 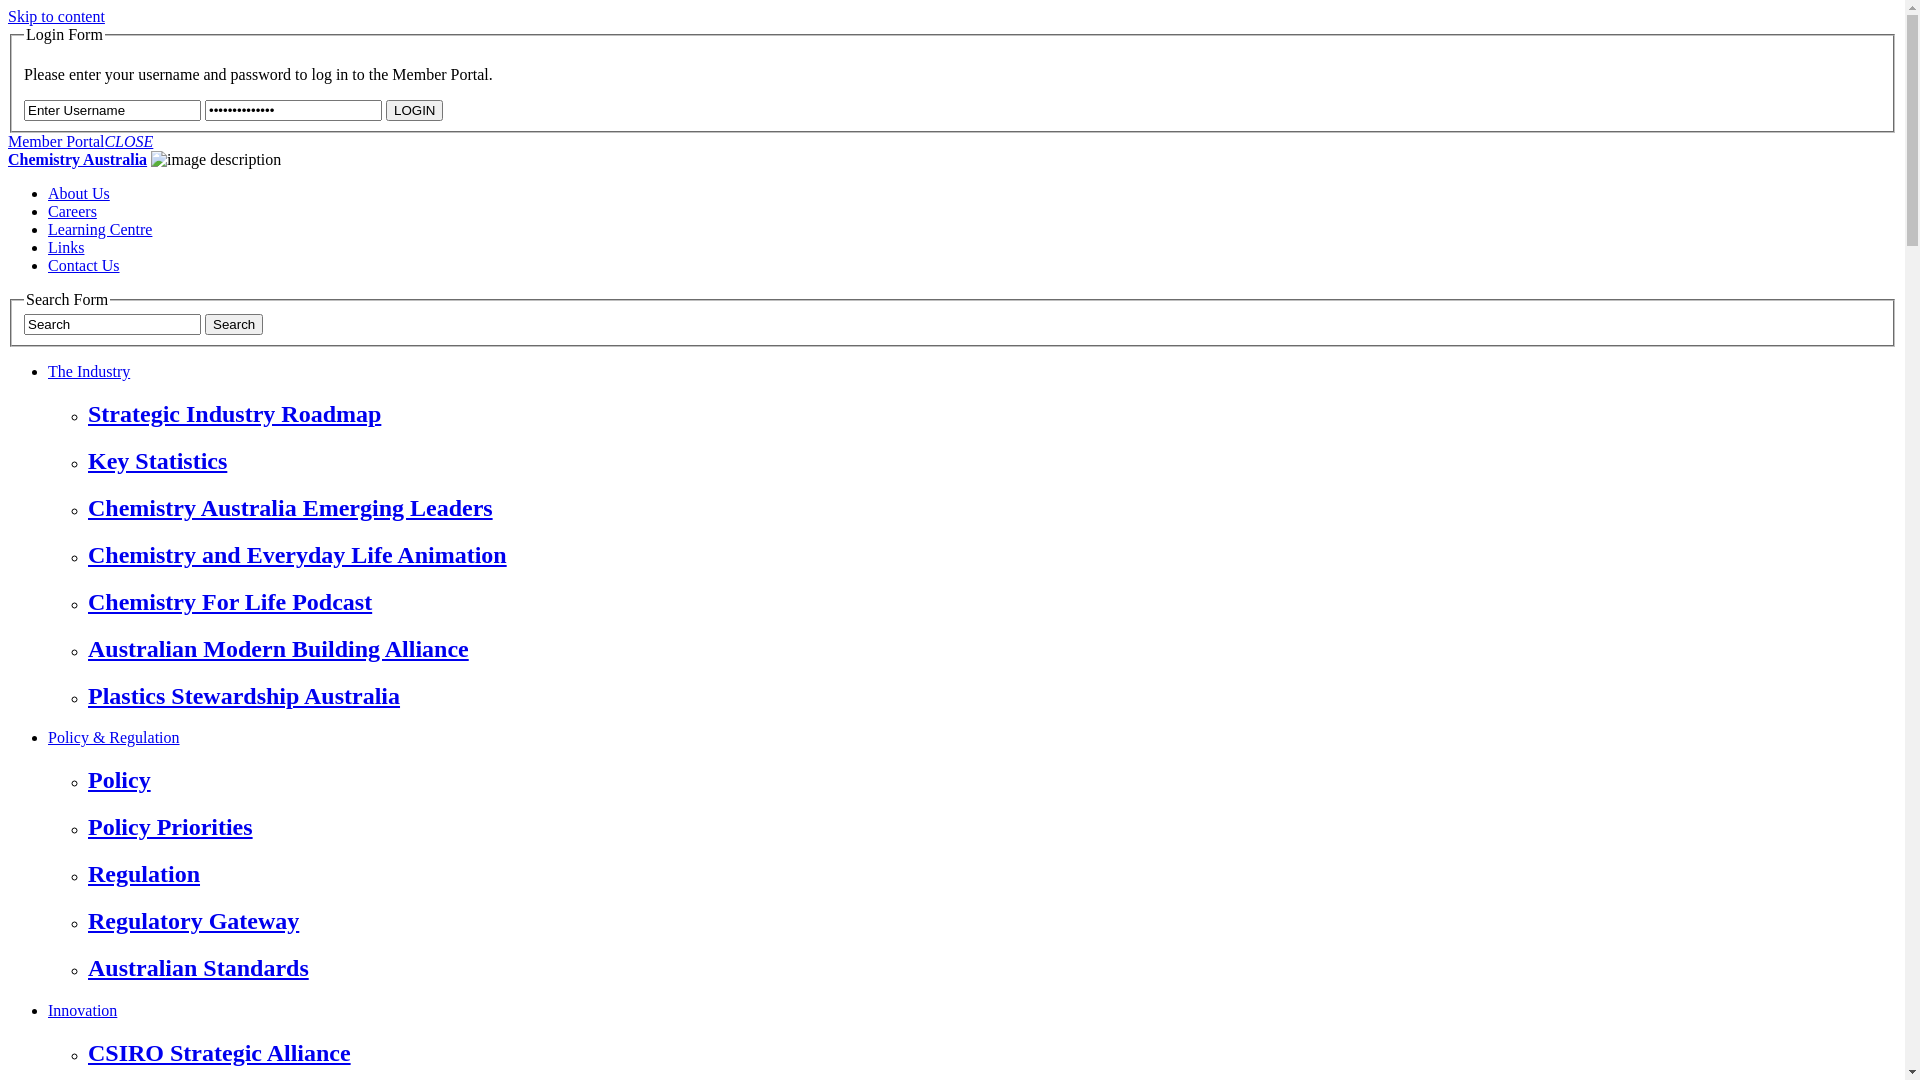 What do you see at coordinates (80, 142) in the screenshot?
I see `Member PortalCLOSE` at bounding box center [80, 142].